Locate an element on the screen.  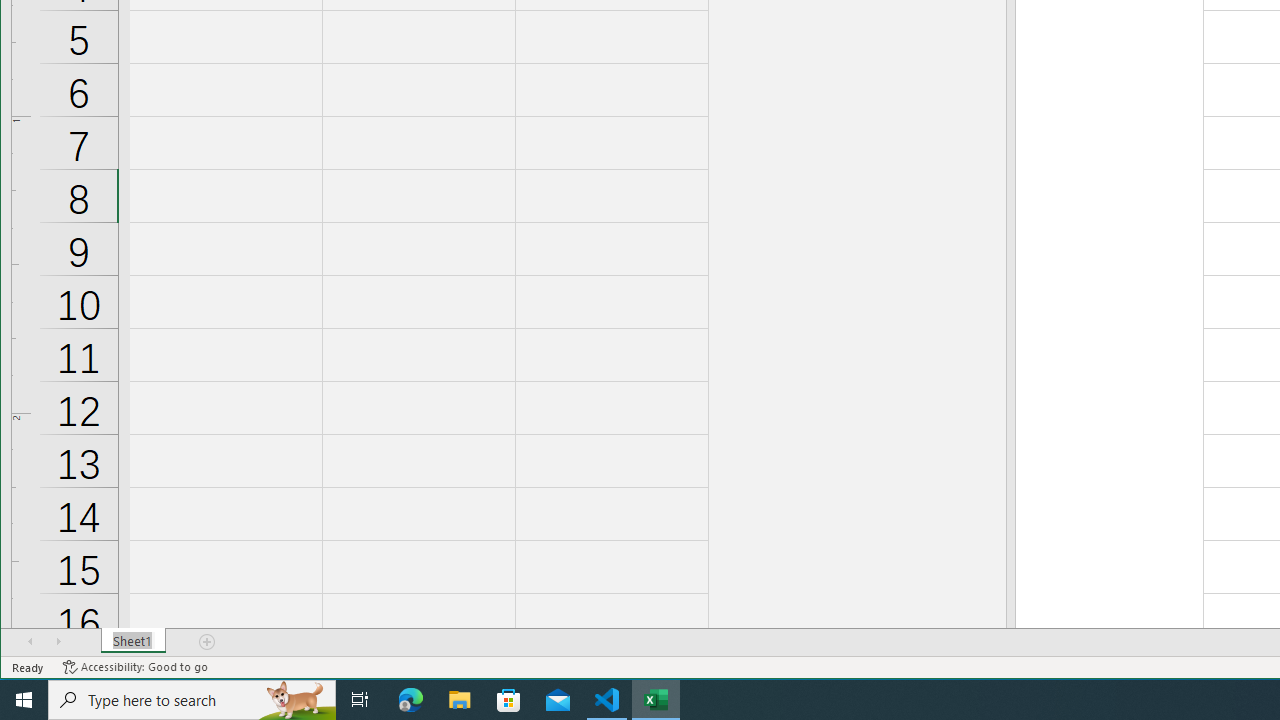
Scroll Left is located at coordinates (30, 641).